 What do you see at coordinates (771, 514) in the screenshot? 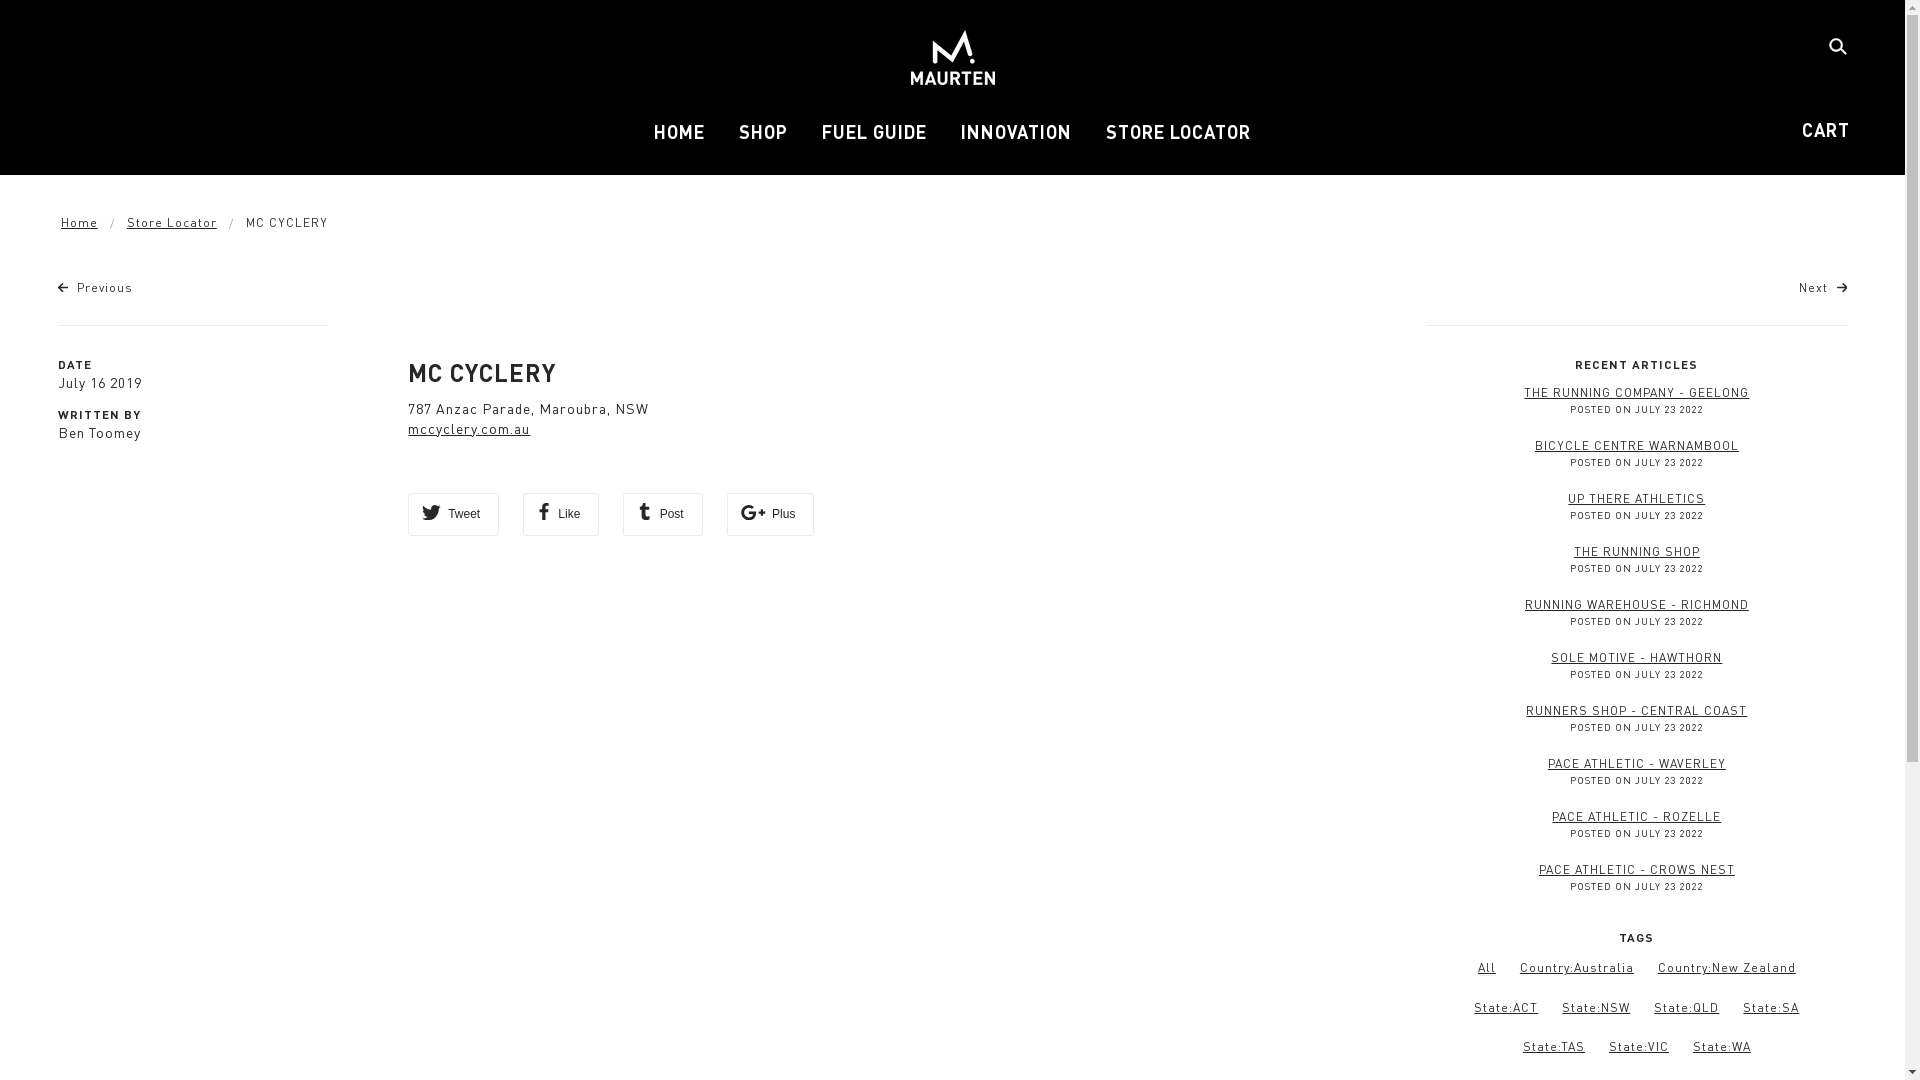
I see `Plus` at bounding box center [771, 514].